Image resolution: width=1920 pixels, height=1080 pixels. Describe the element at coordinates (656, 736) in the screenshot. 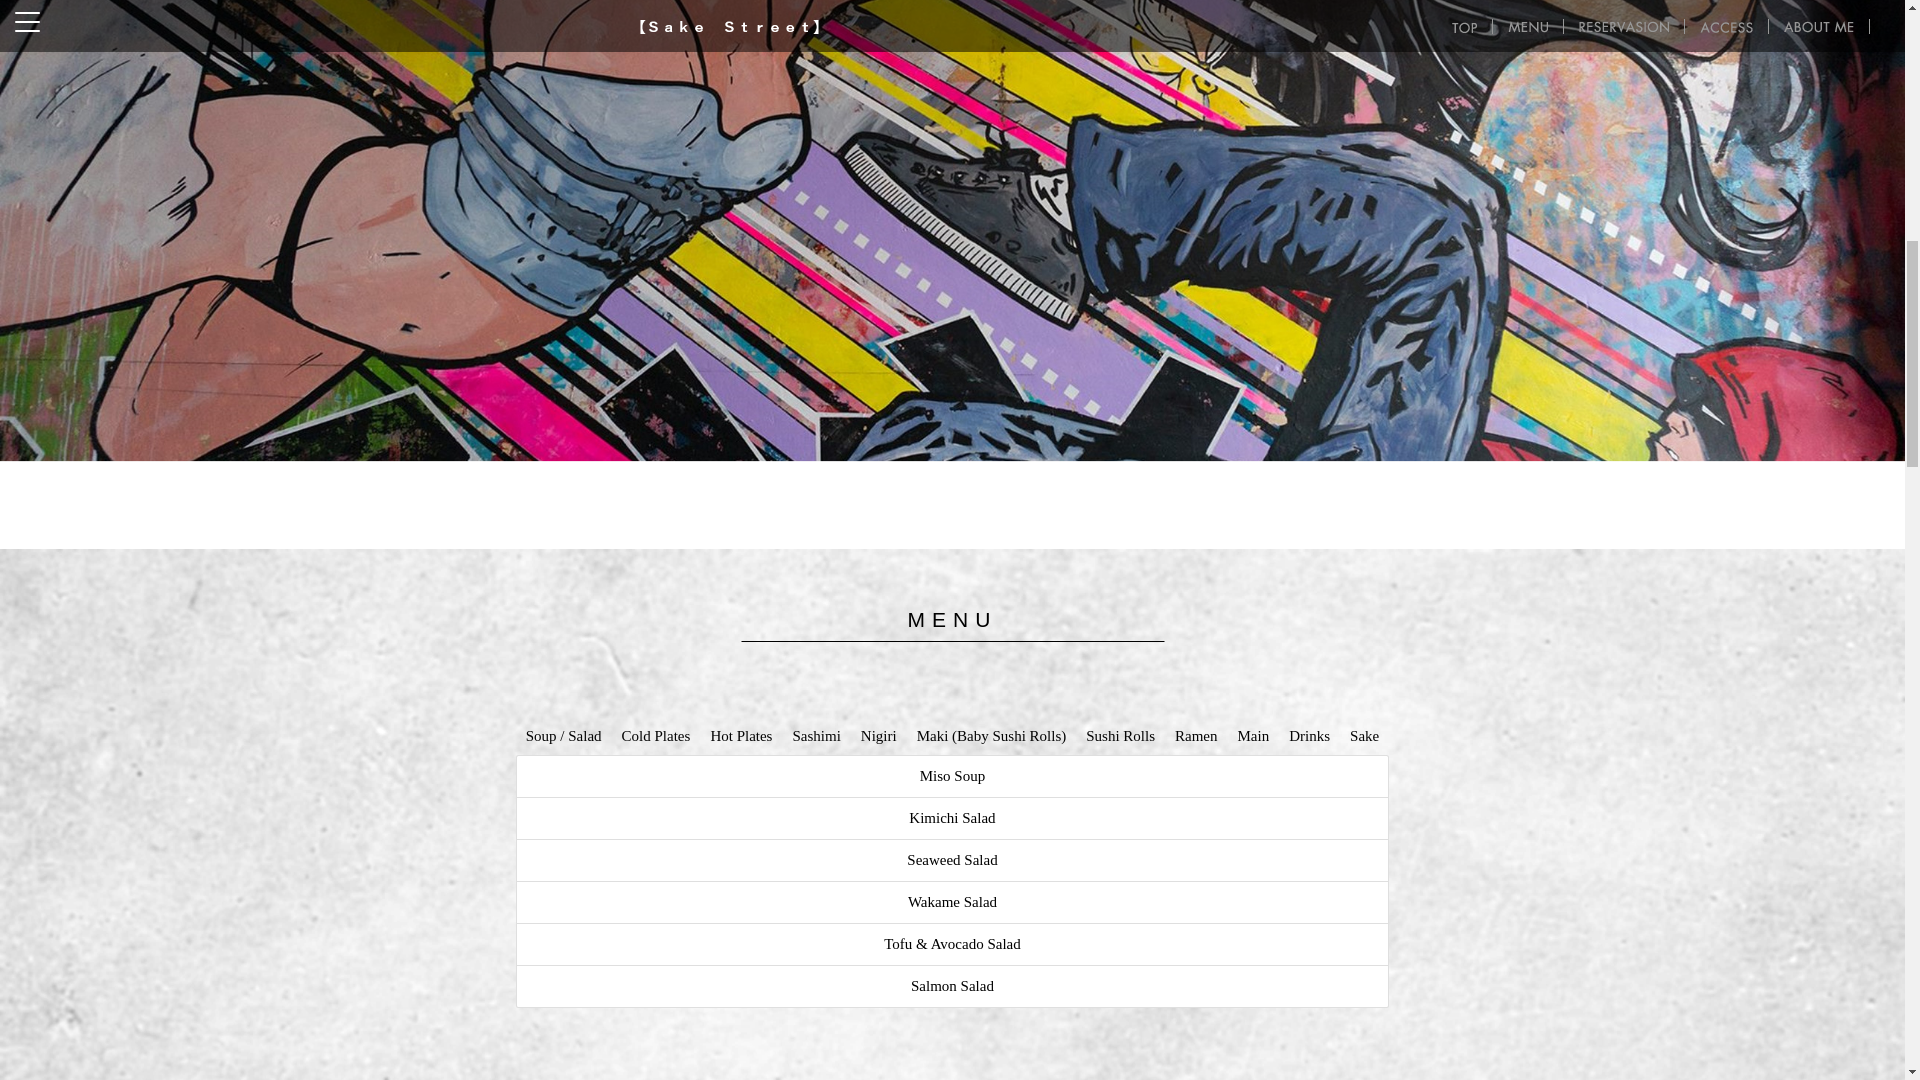

I see `Cold Plates` at that location.